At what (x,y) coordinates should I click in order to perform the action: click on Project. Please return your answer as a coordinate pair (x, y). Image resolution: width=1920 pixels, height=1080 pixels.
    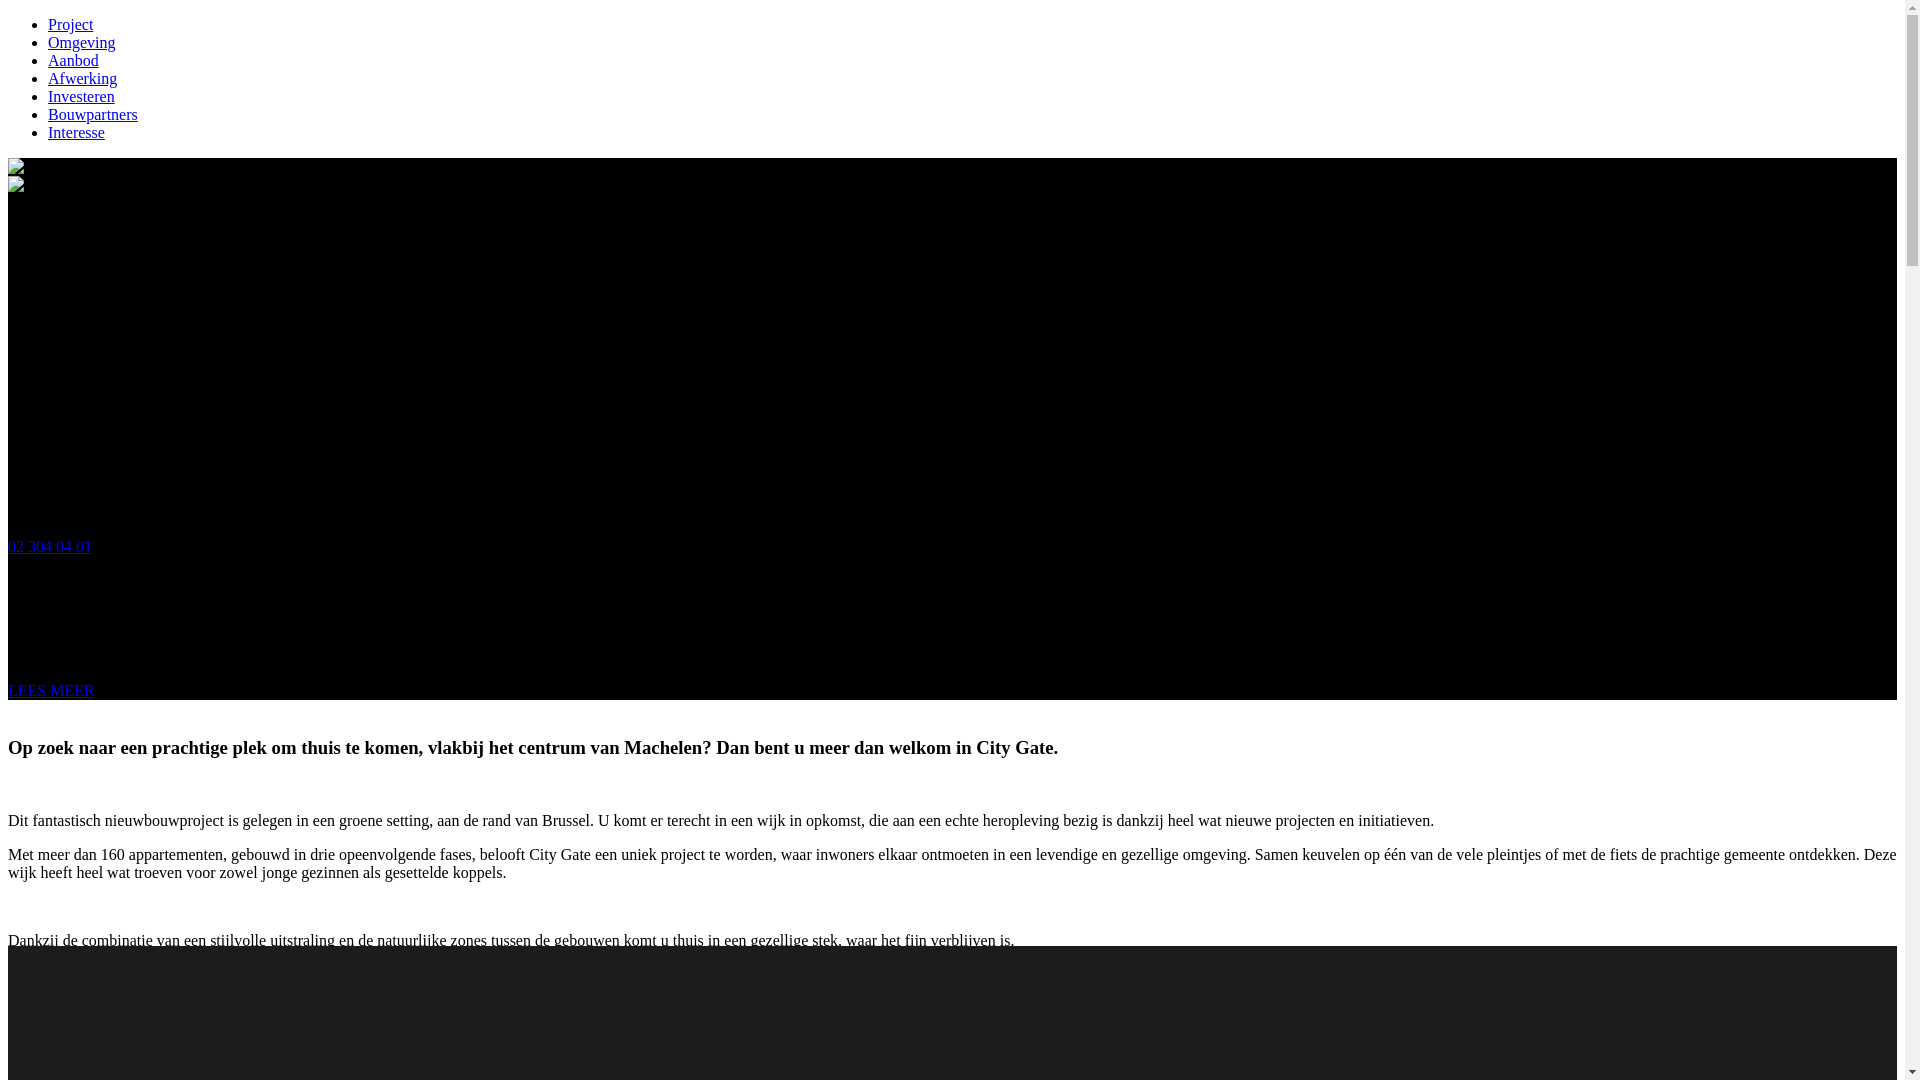
    Looking at the image, I should click on (70, 24).